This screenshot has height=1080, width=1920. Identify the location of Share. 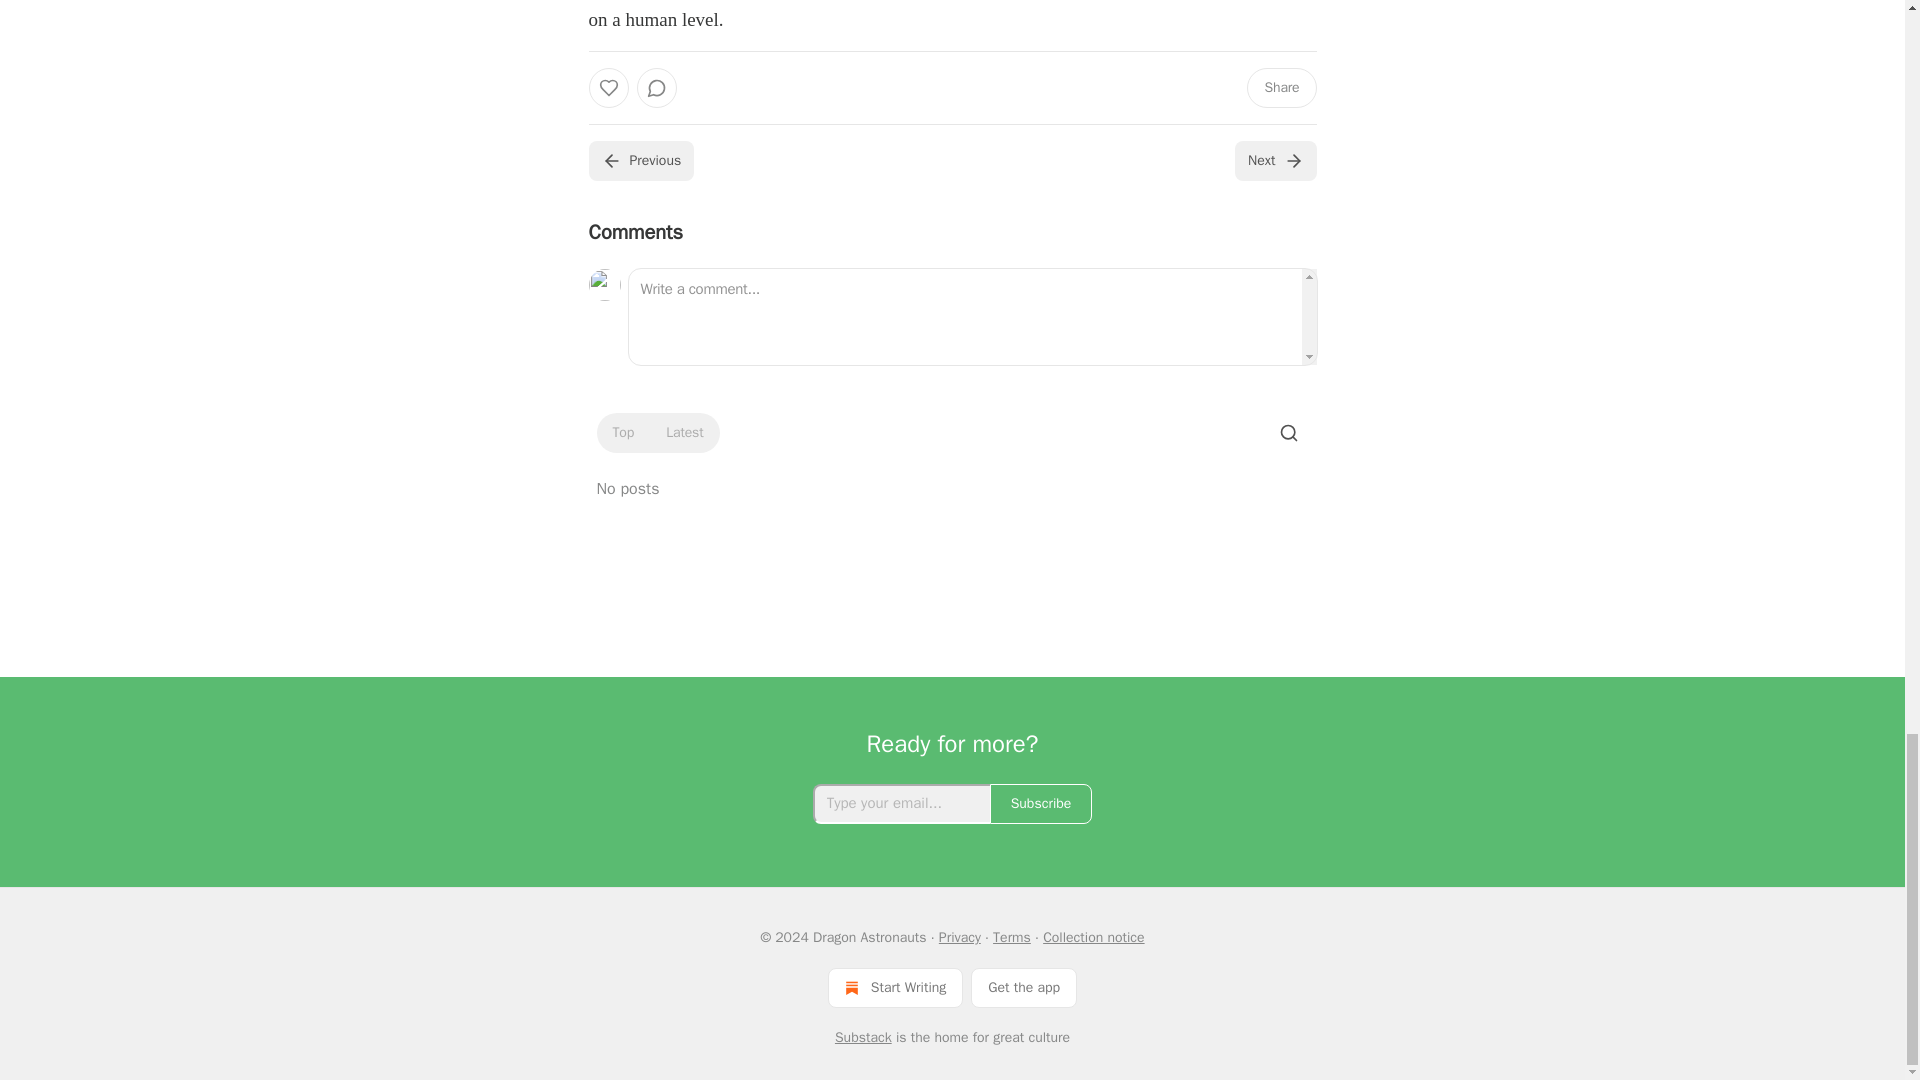
(1280, 88).